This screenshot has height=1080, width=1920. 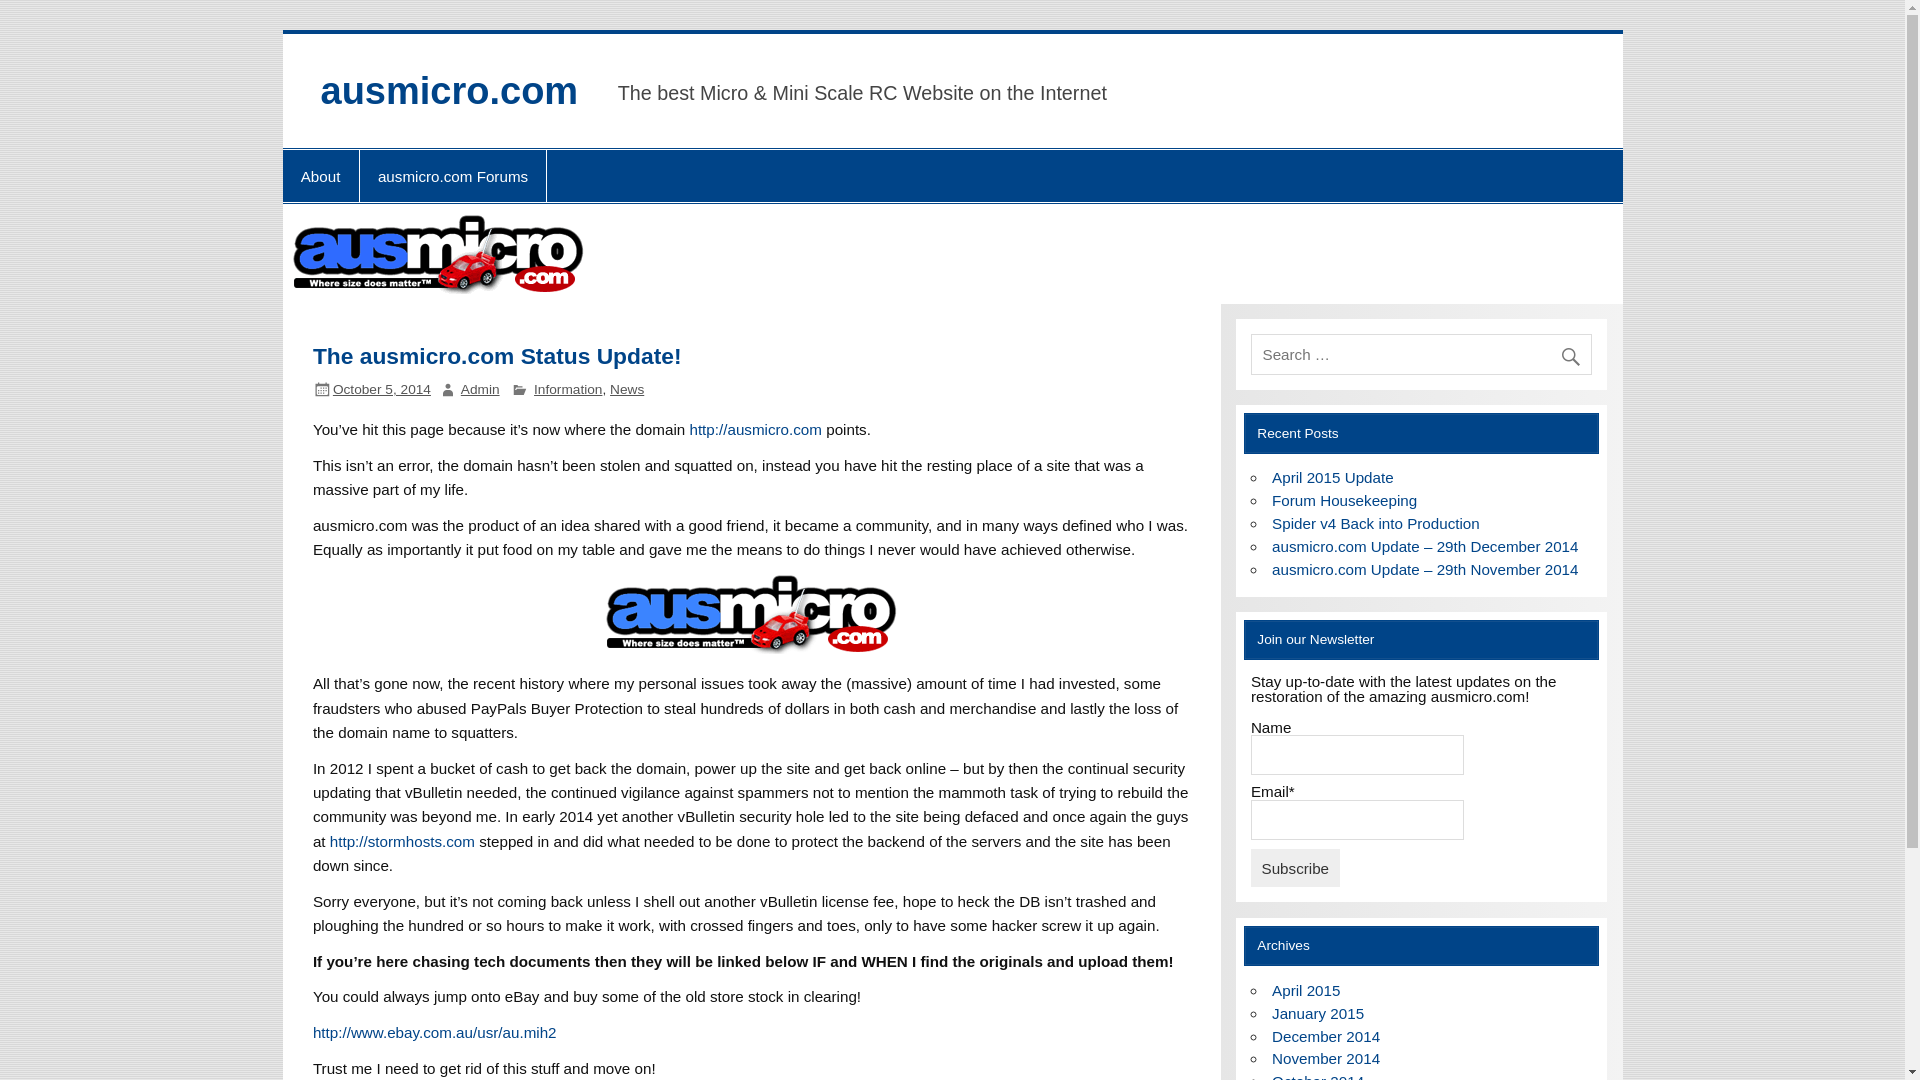 What do you see at coordinates (1296, 867) in the screenshot?
I see `Subscribe` at bounding box center [1296, 867].